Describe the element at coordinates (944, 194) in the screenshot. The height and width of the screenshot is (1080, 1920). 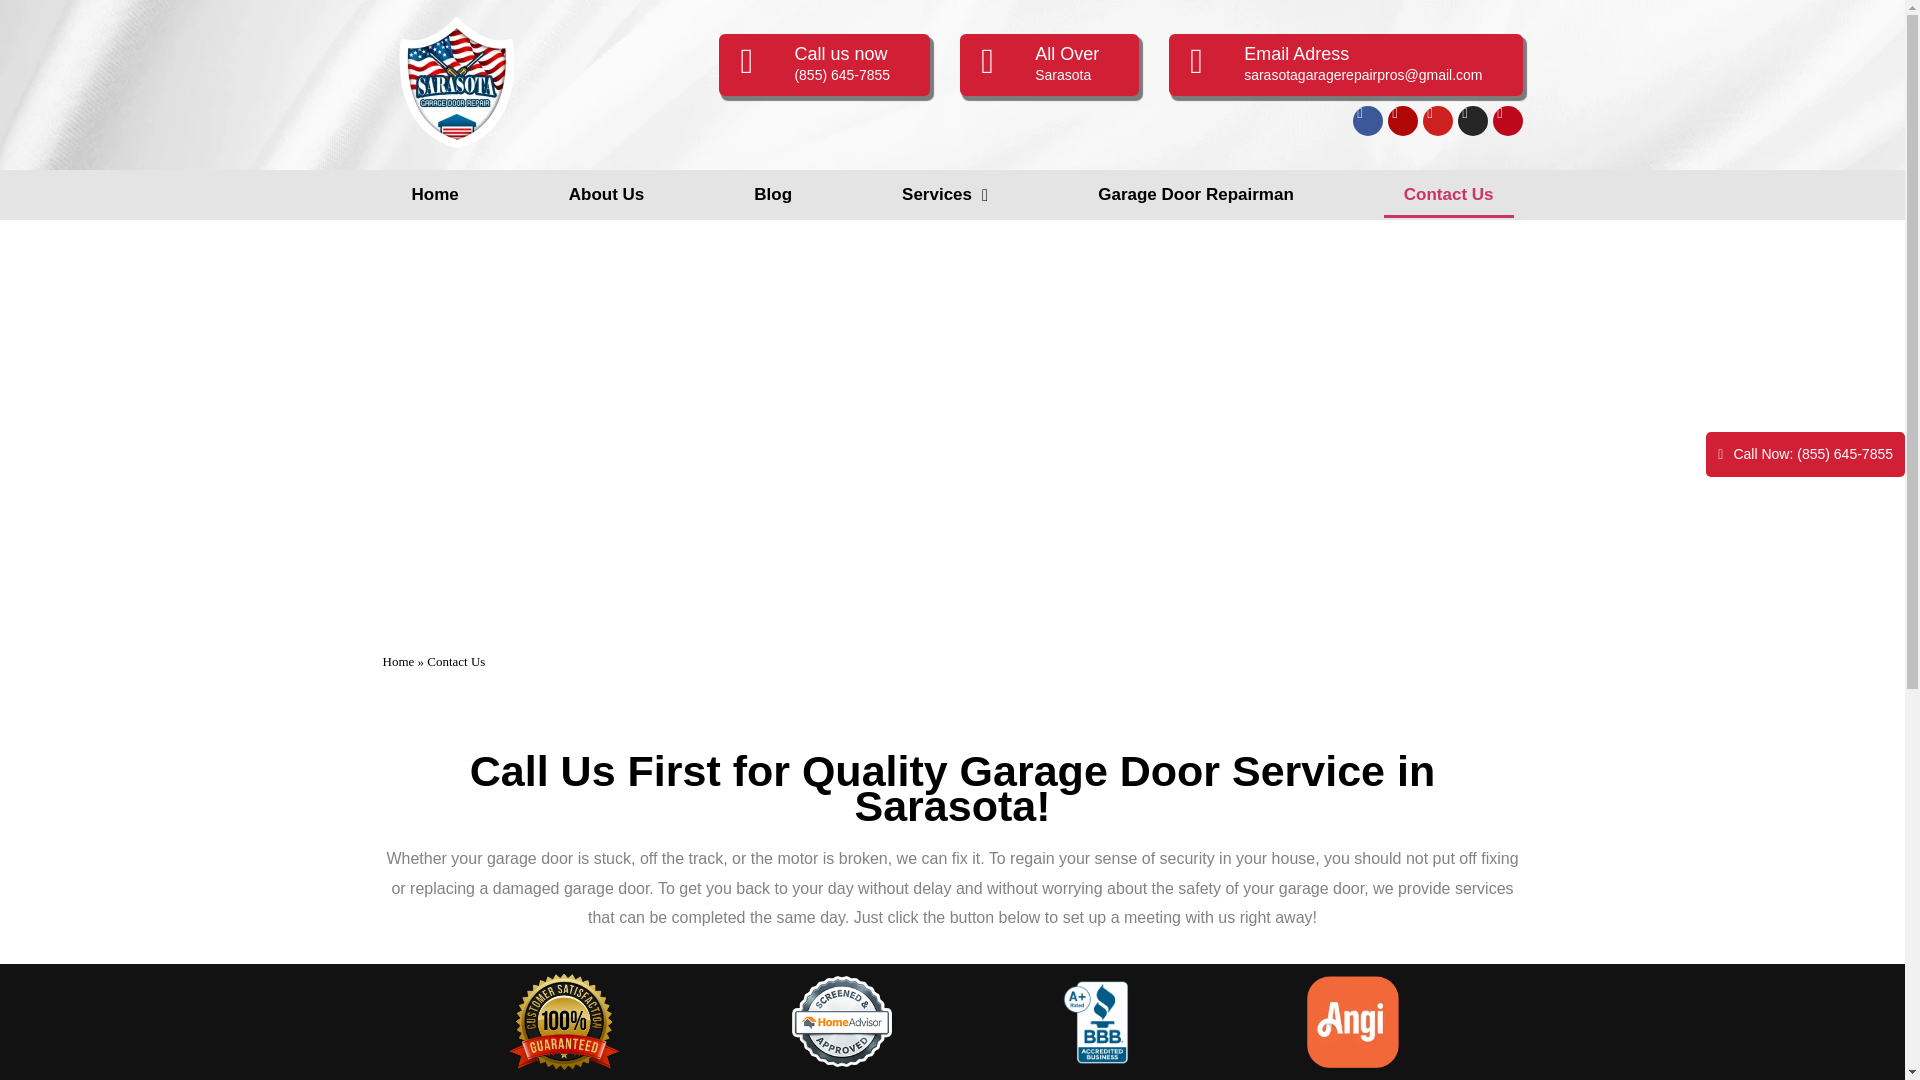
I see `Services` at that location.